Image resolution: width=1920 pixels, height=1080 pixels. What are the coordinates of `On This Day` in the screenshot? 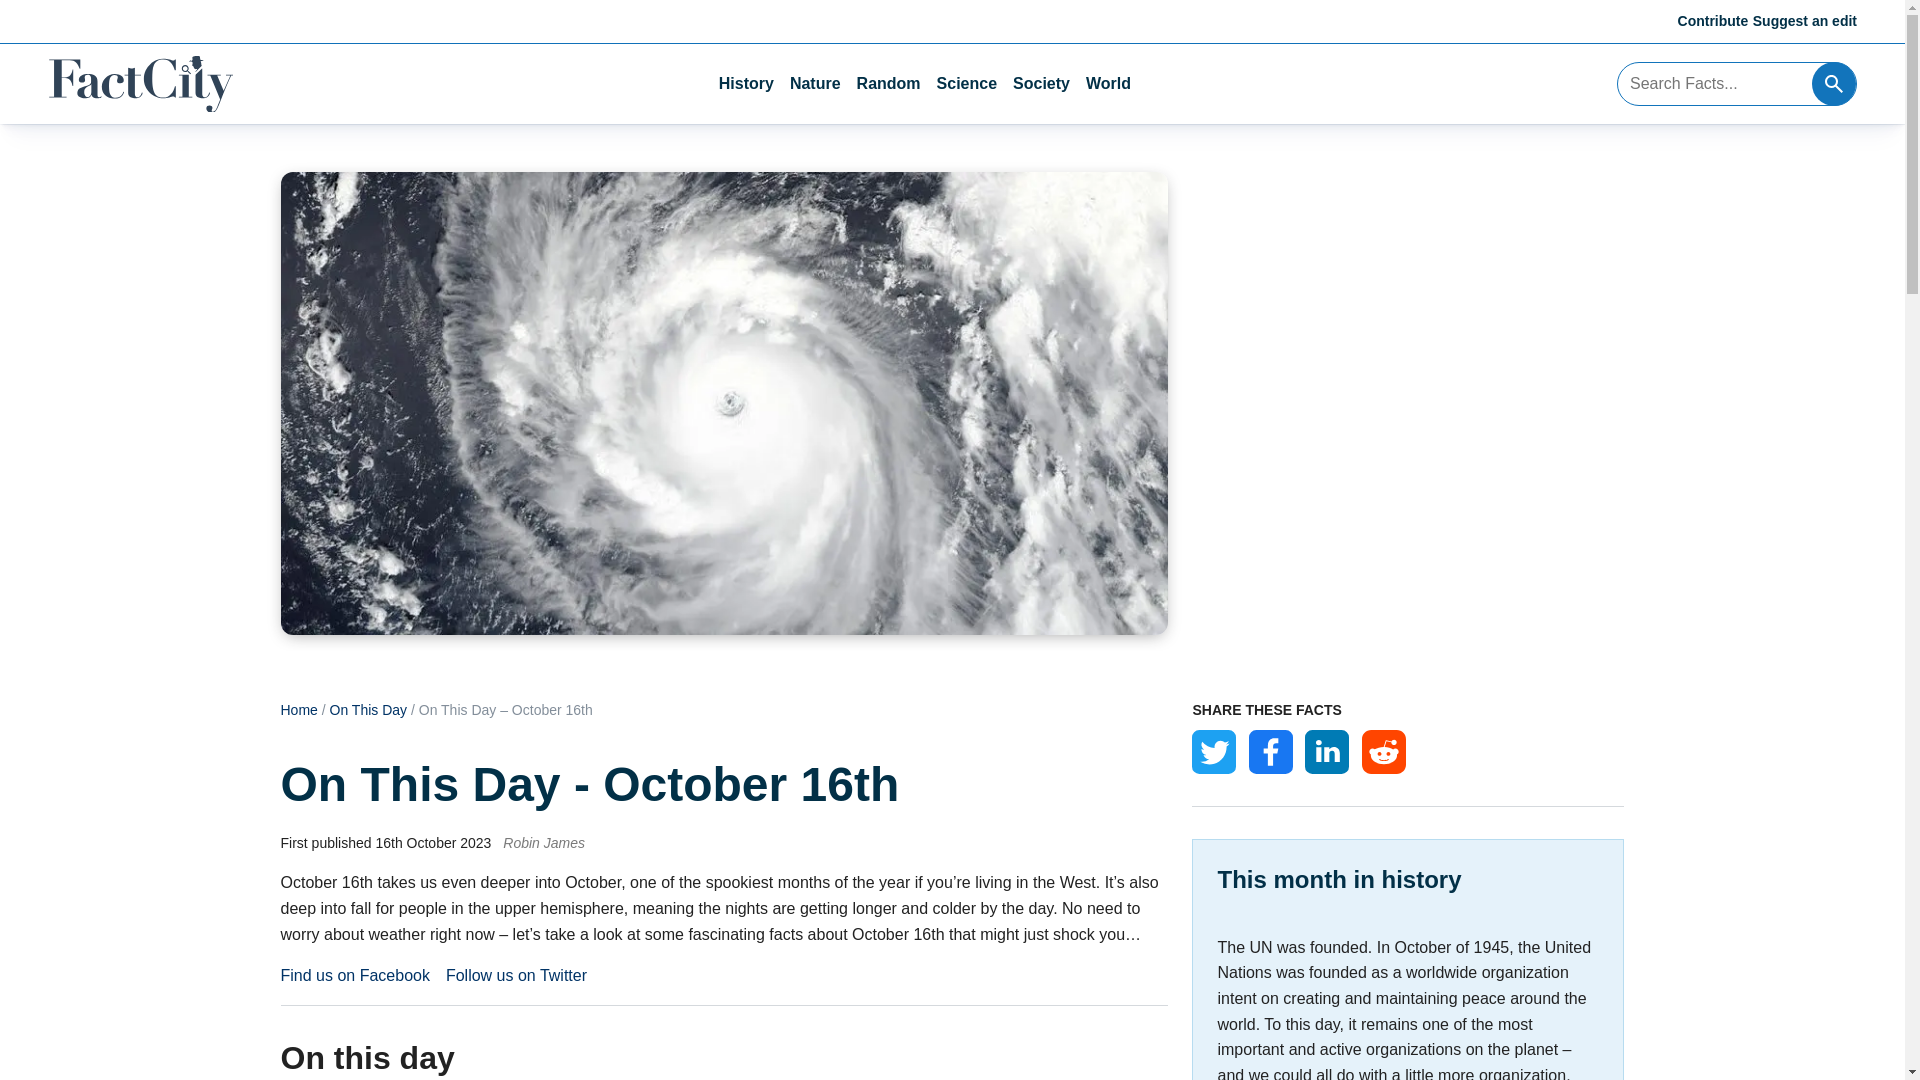 It's located at (368, 710).